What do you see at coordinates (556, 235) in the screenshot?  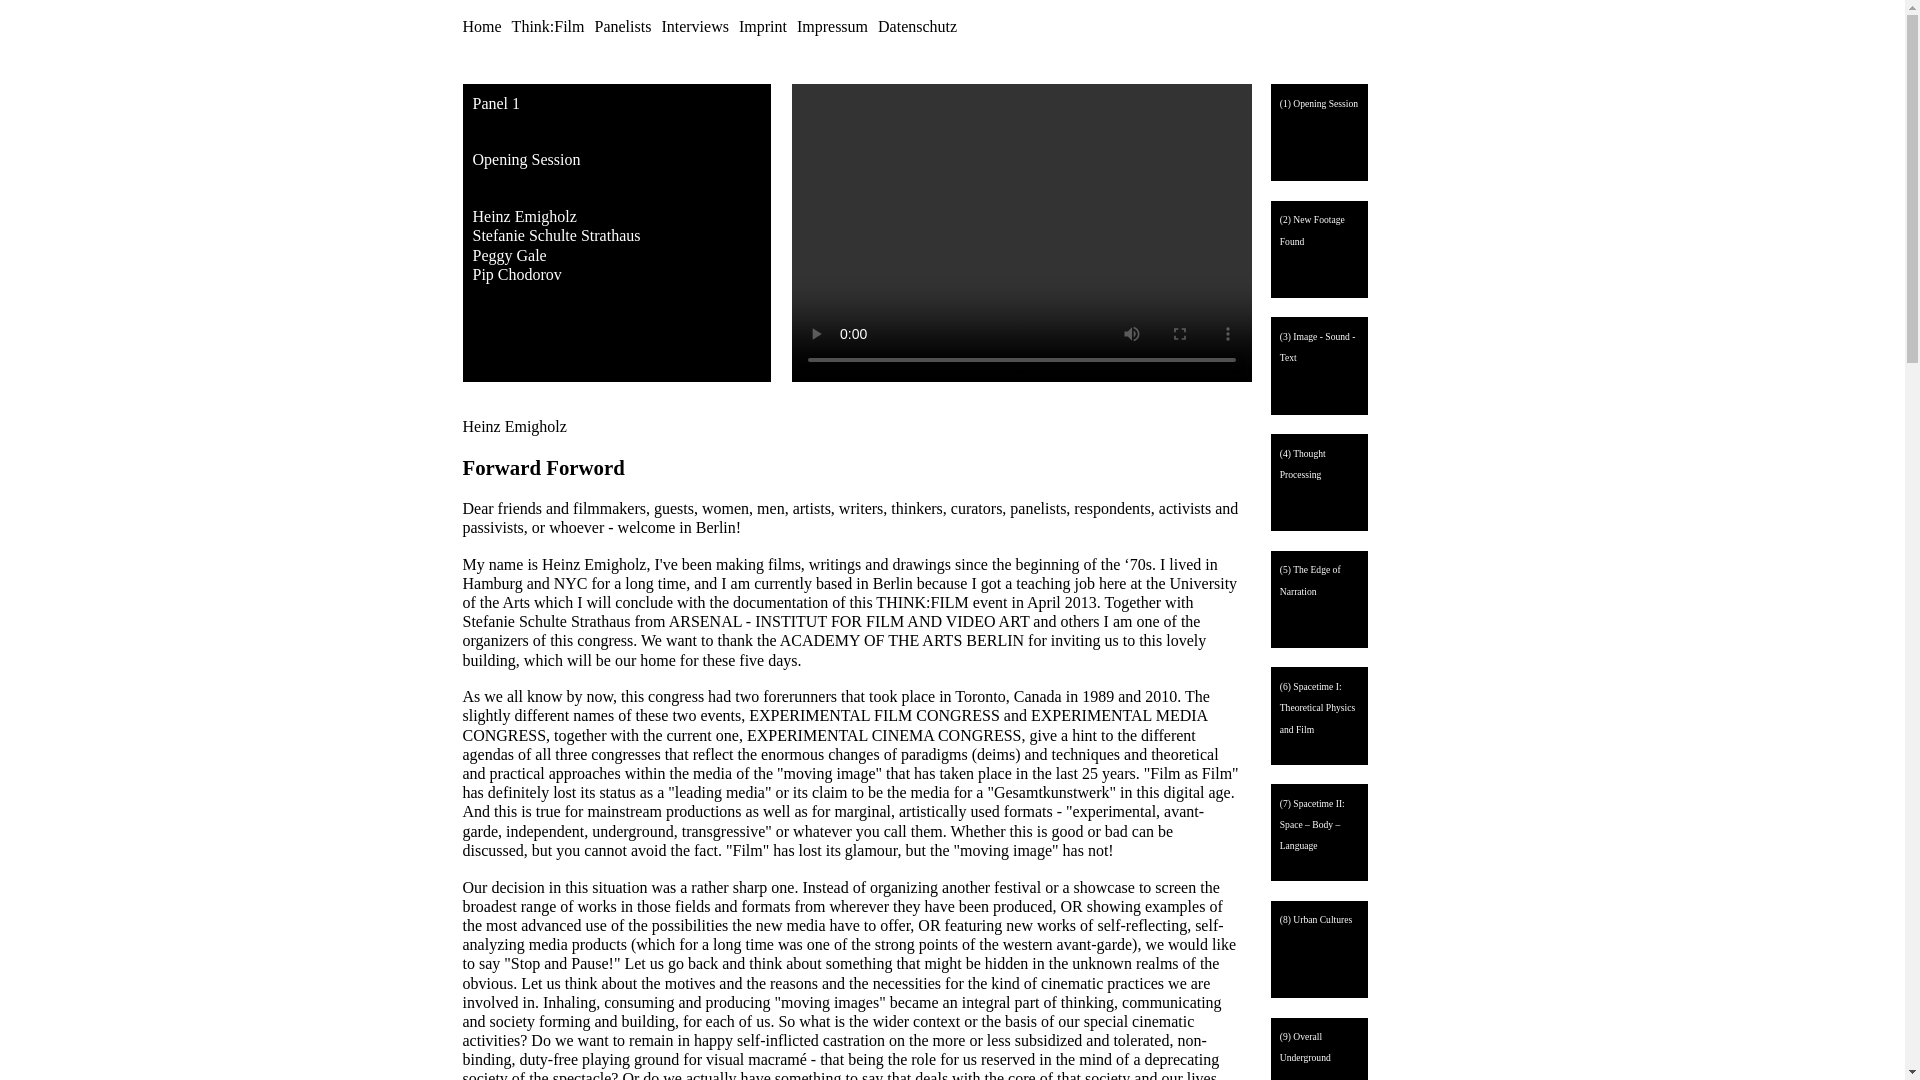 I see `Stefanie Schulte Strathaus` at bounding box center [556, 235].